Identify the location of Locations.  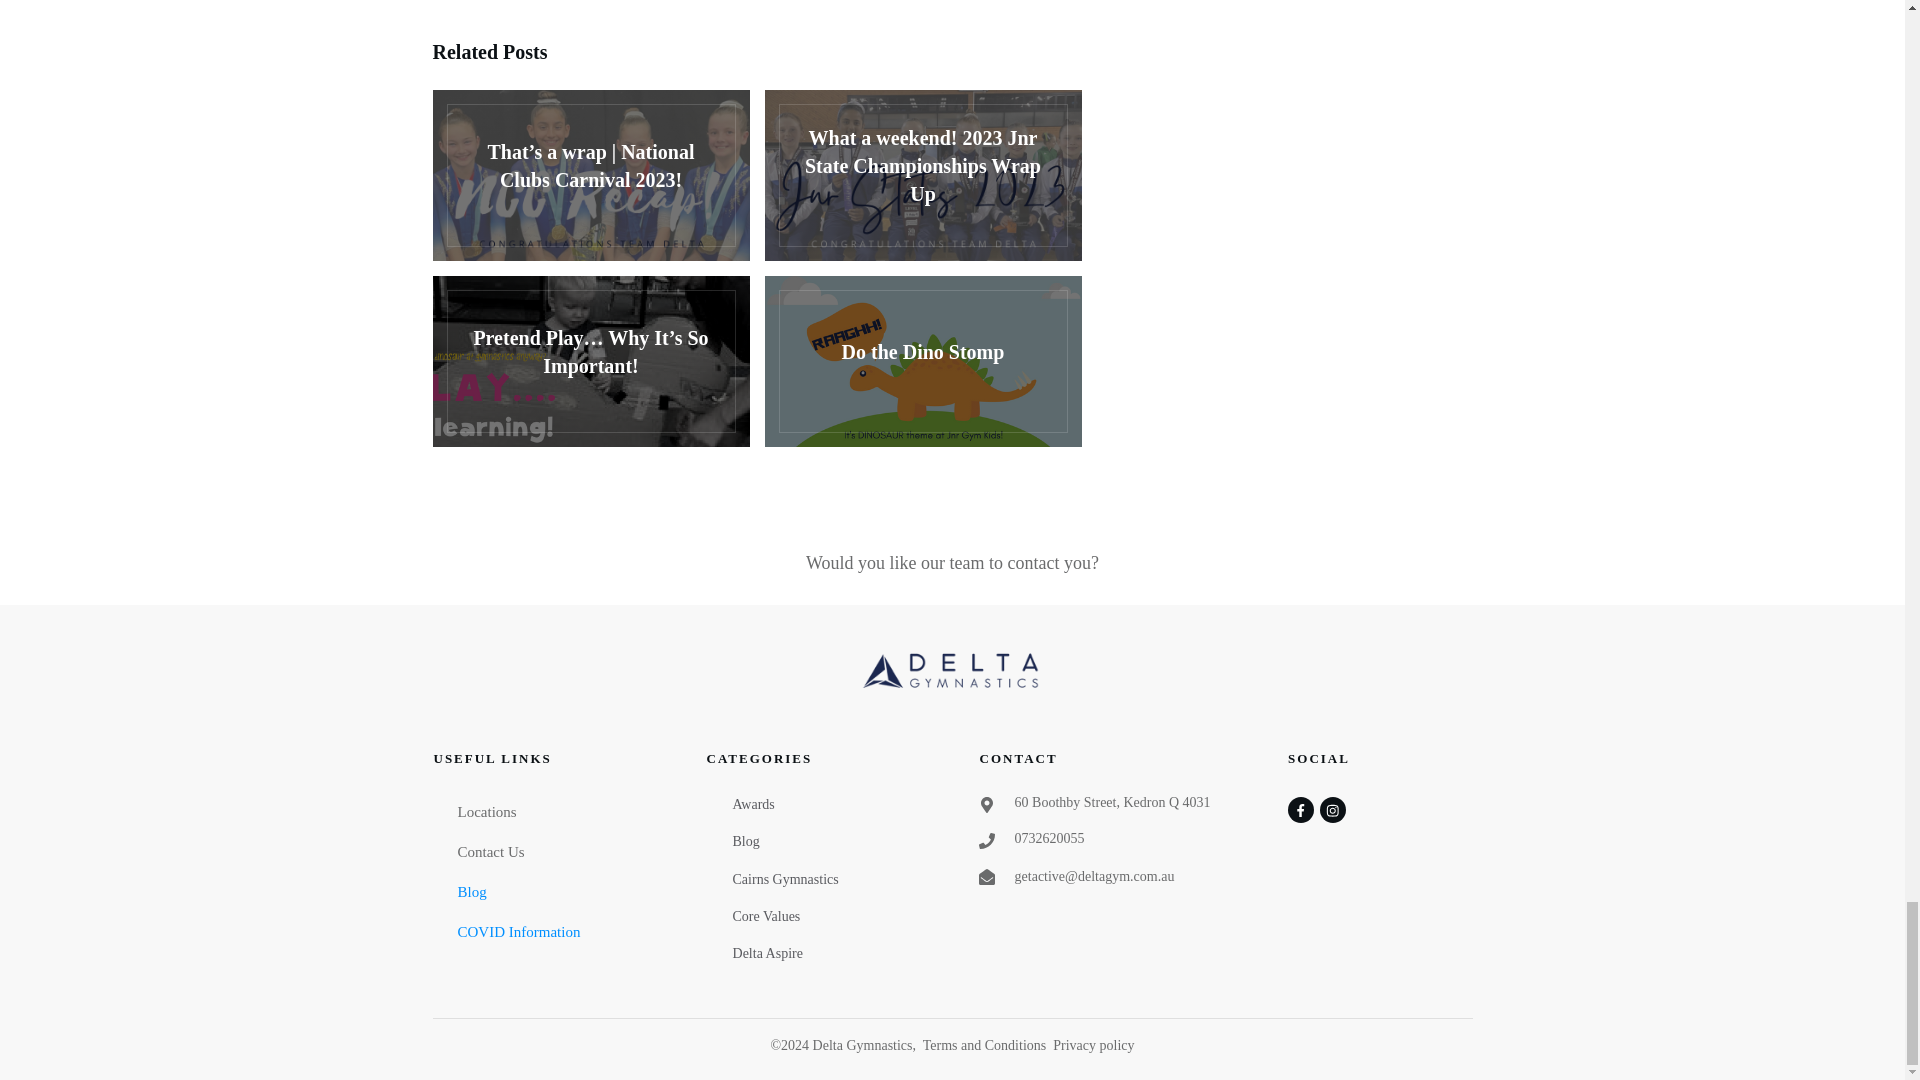
(487, 811).